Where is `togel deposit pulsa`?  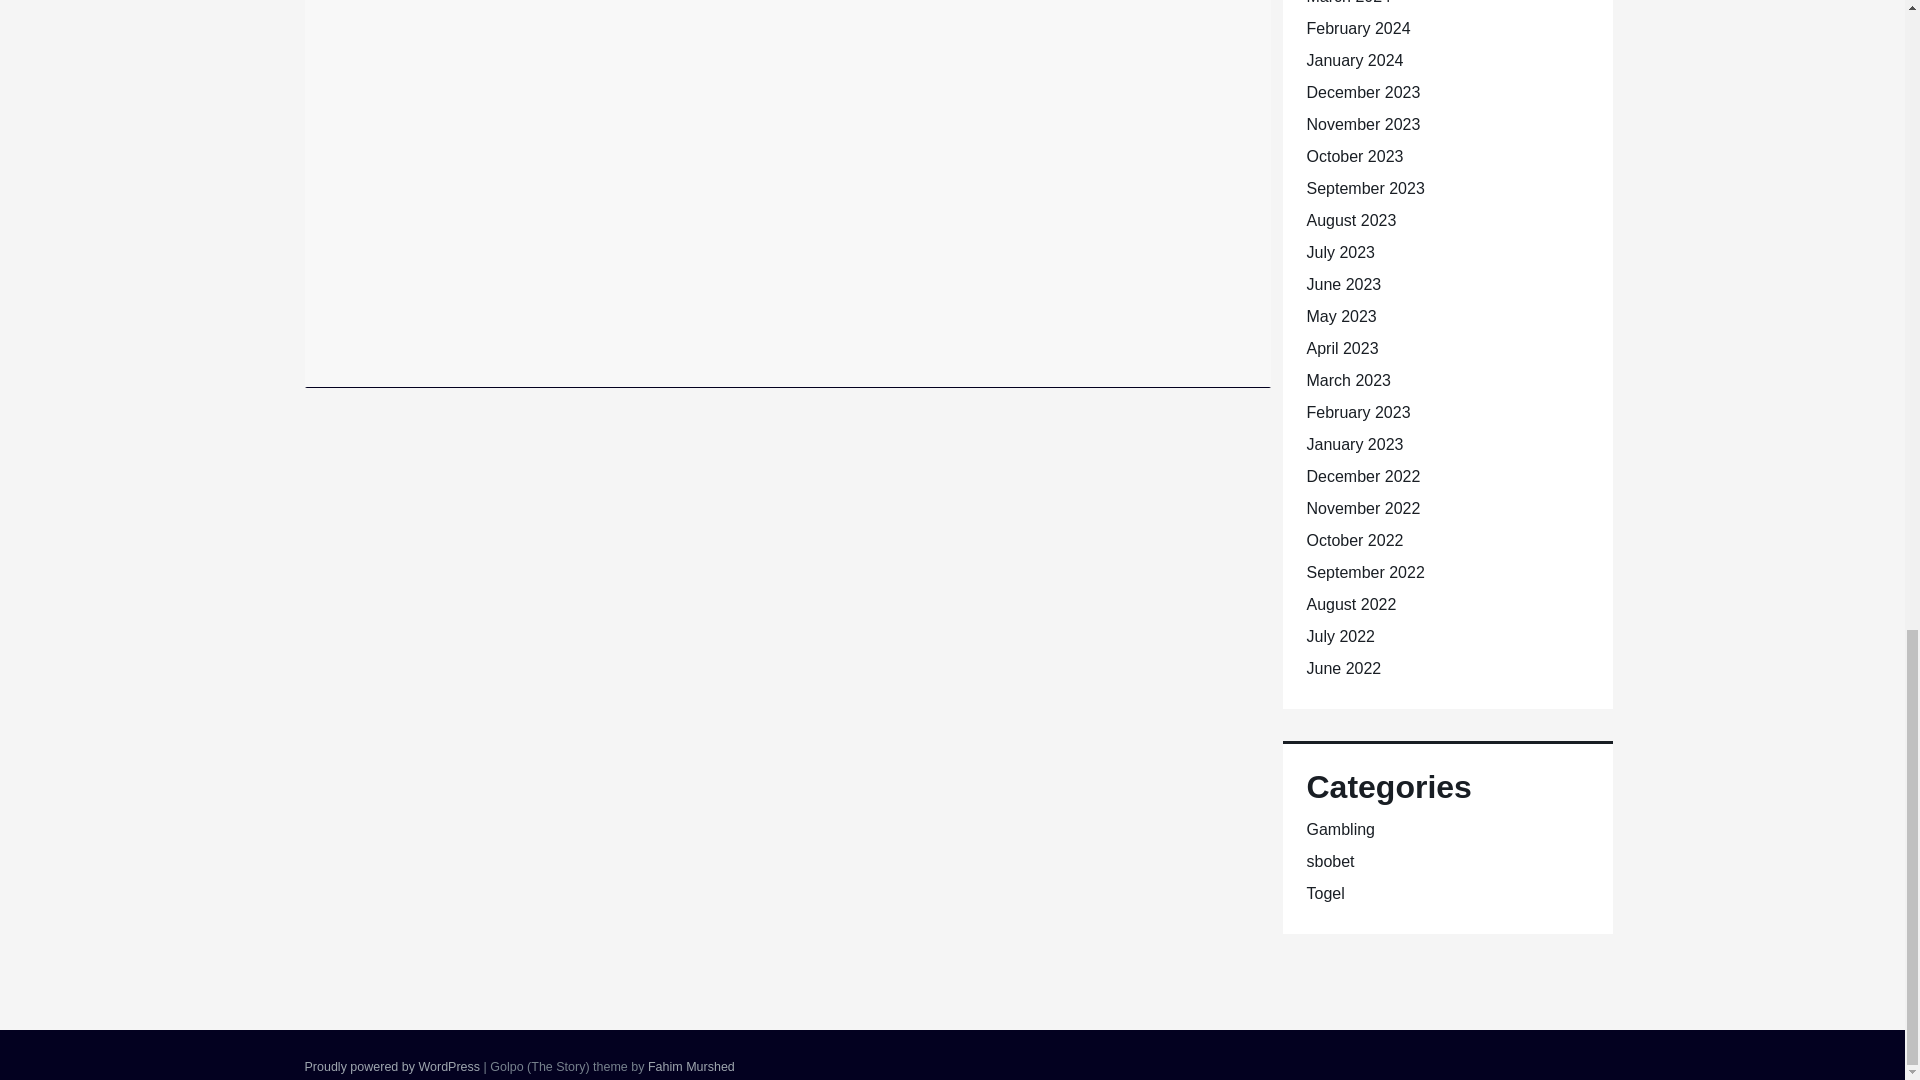 togel deposit pulsa is located at coordinates (804, 341).